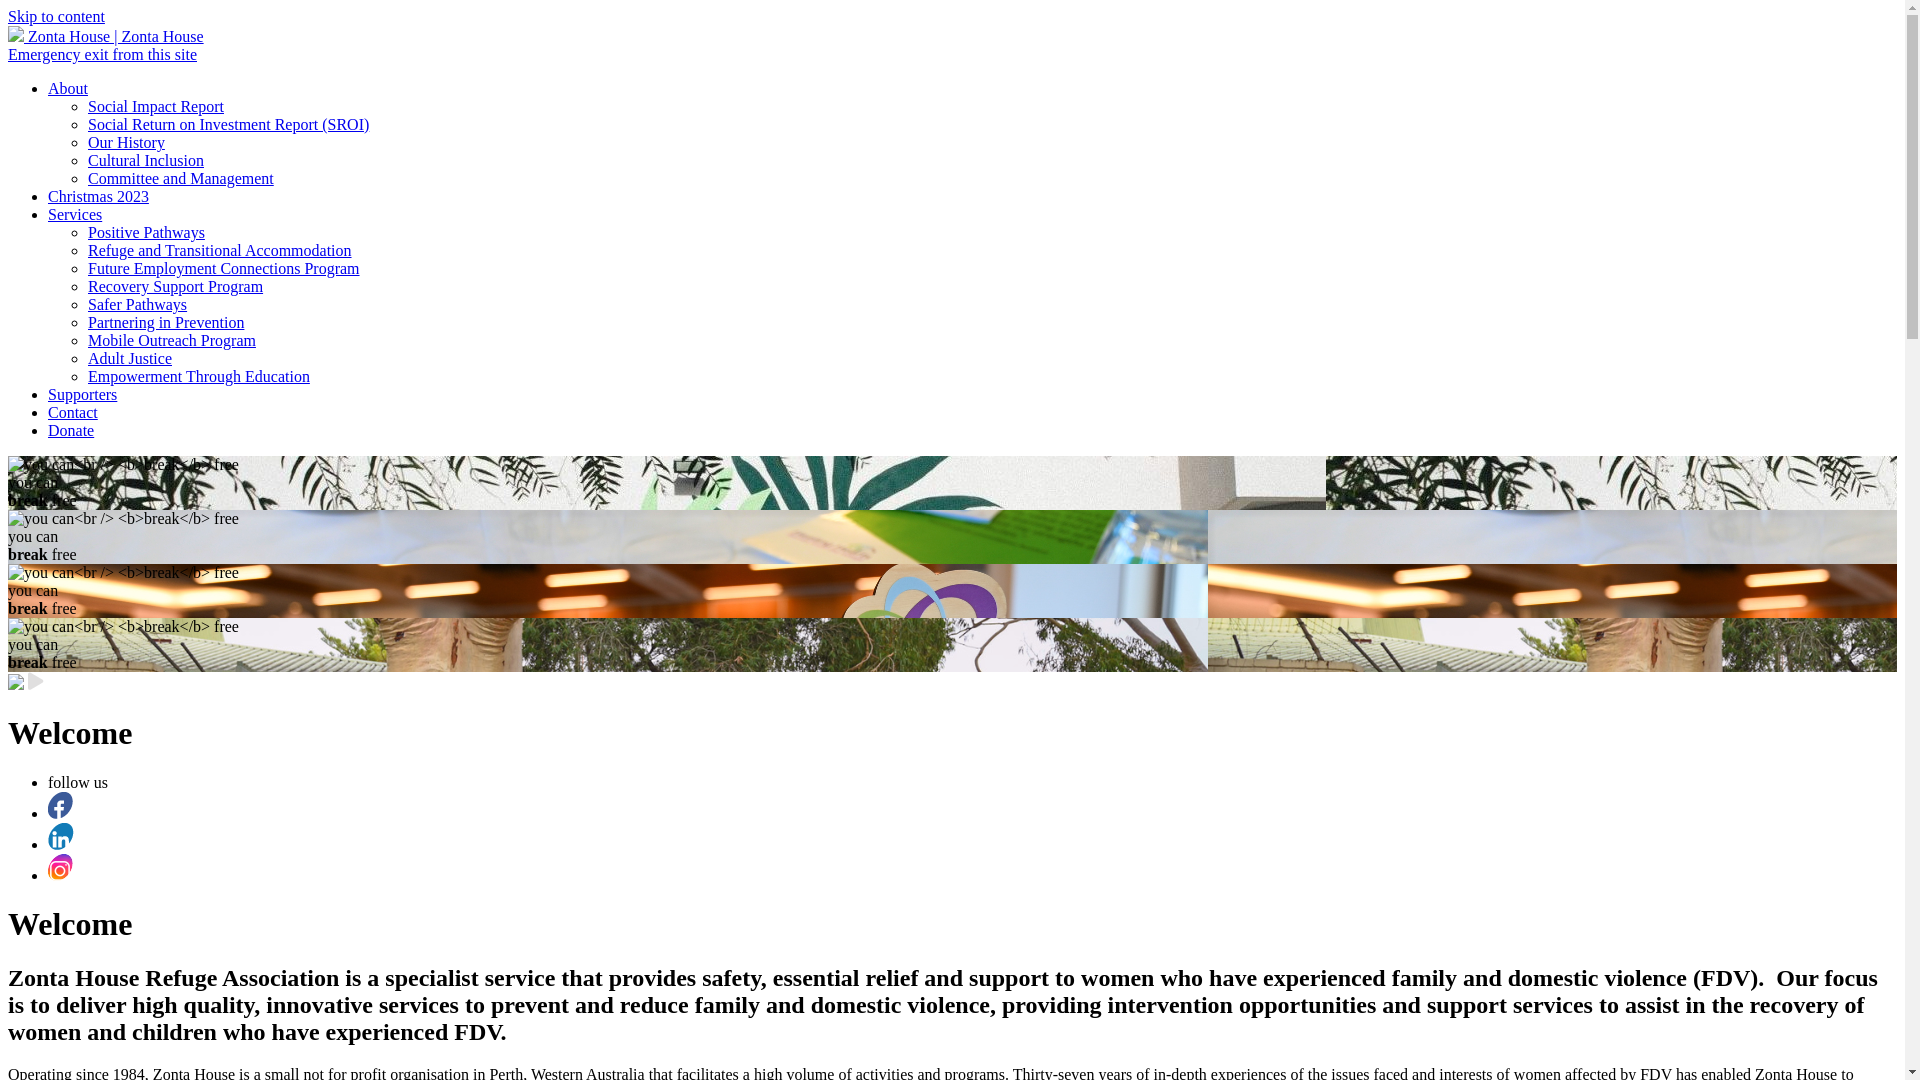  What do you see at coordinates (56, 16) in the screenshot?
I see `Skip to content` at bounding box center [56, 16].